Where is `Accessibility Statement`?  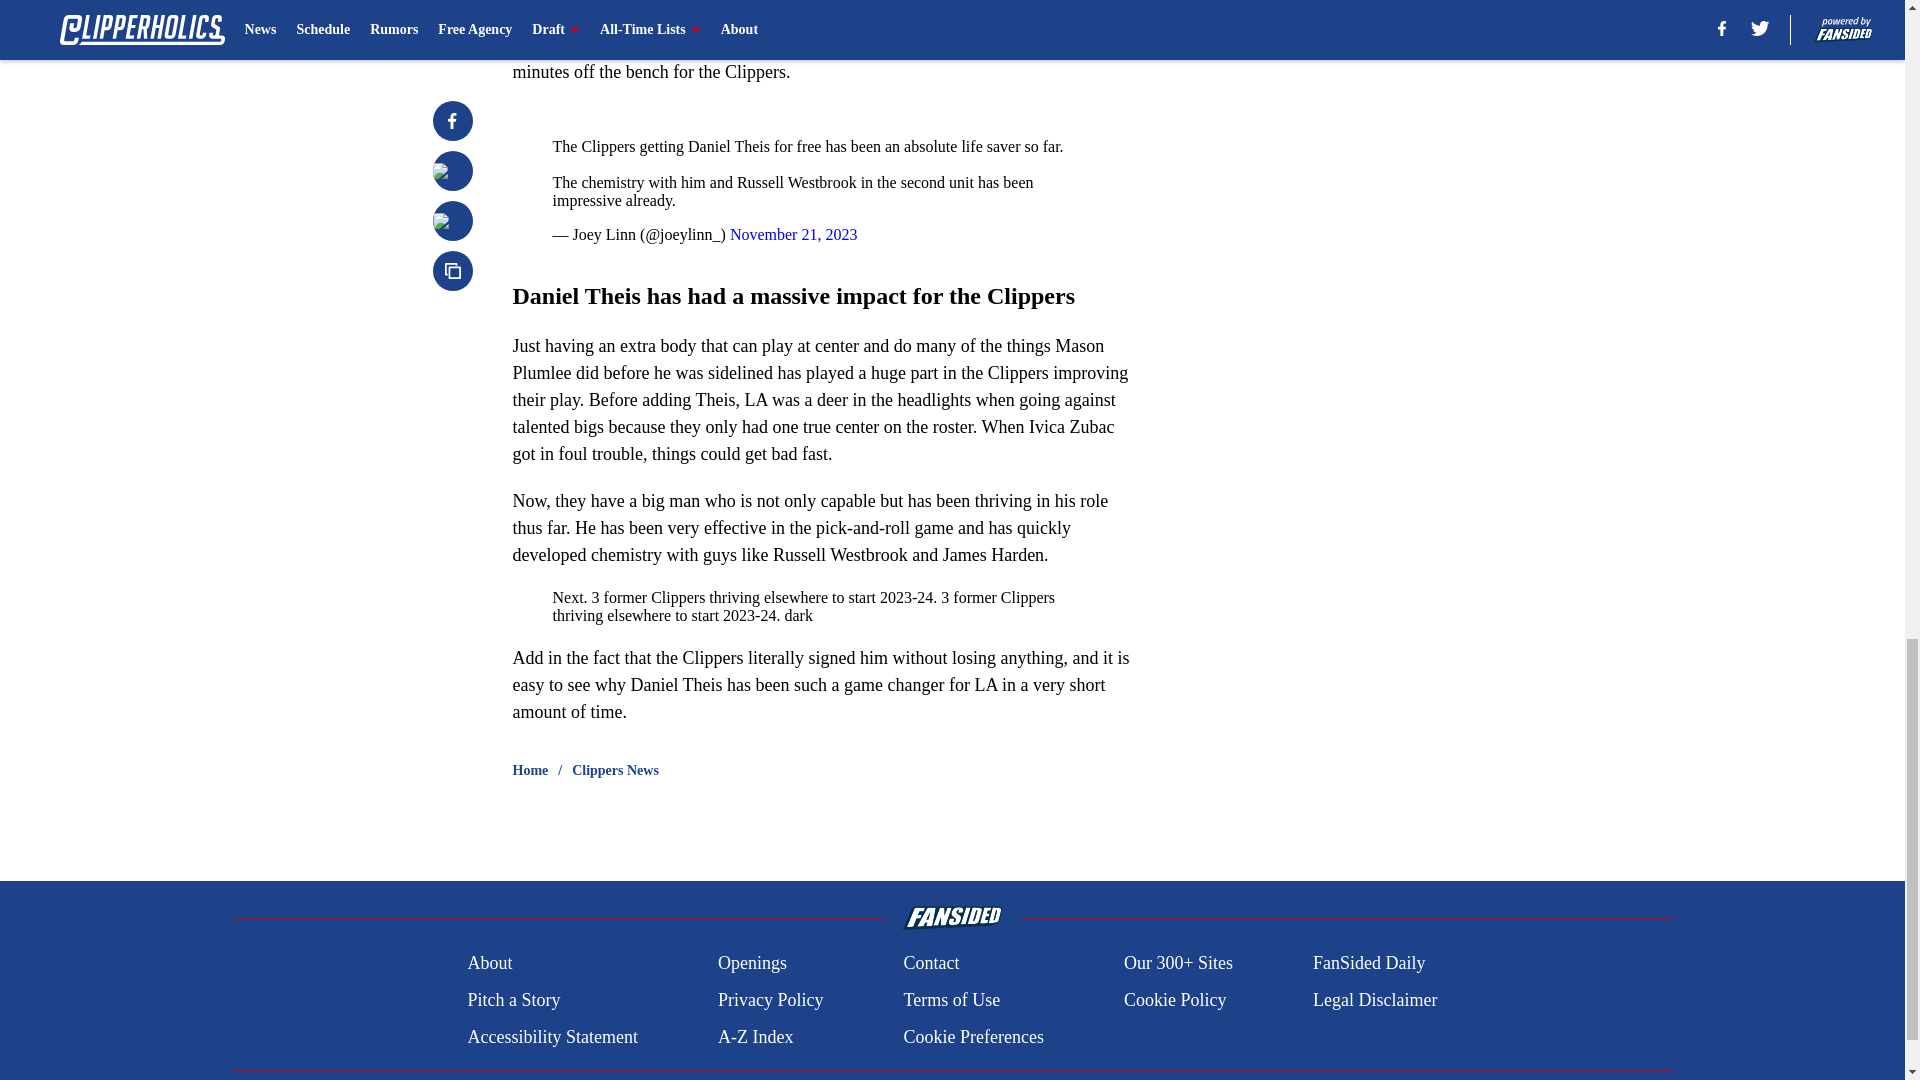
Accessibility Statement is located at coordinates (552, 1036).